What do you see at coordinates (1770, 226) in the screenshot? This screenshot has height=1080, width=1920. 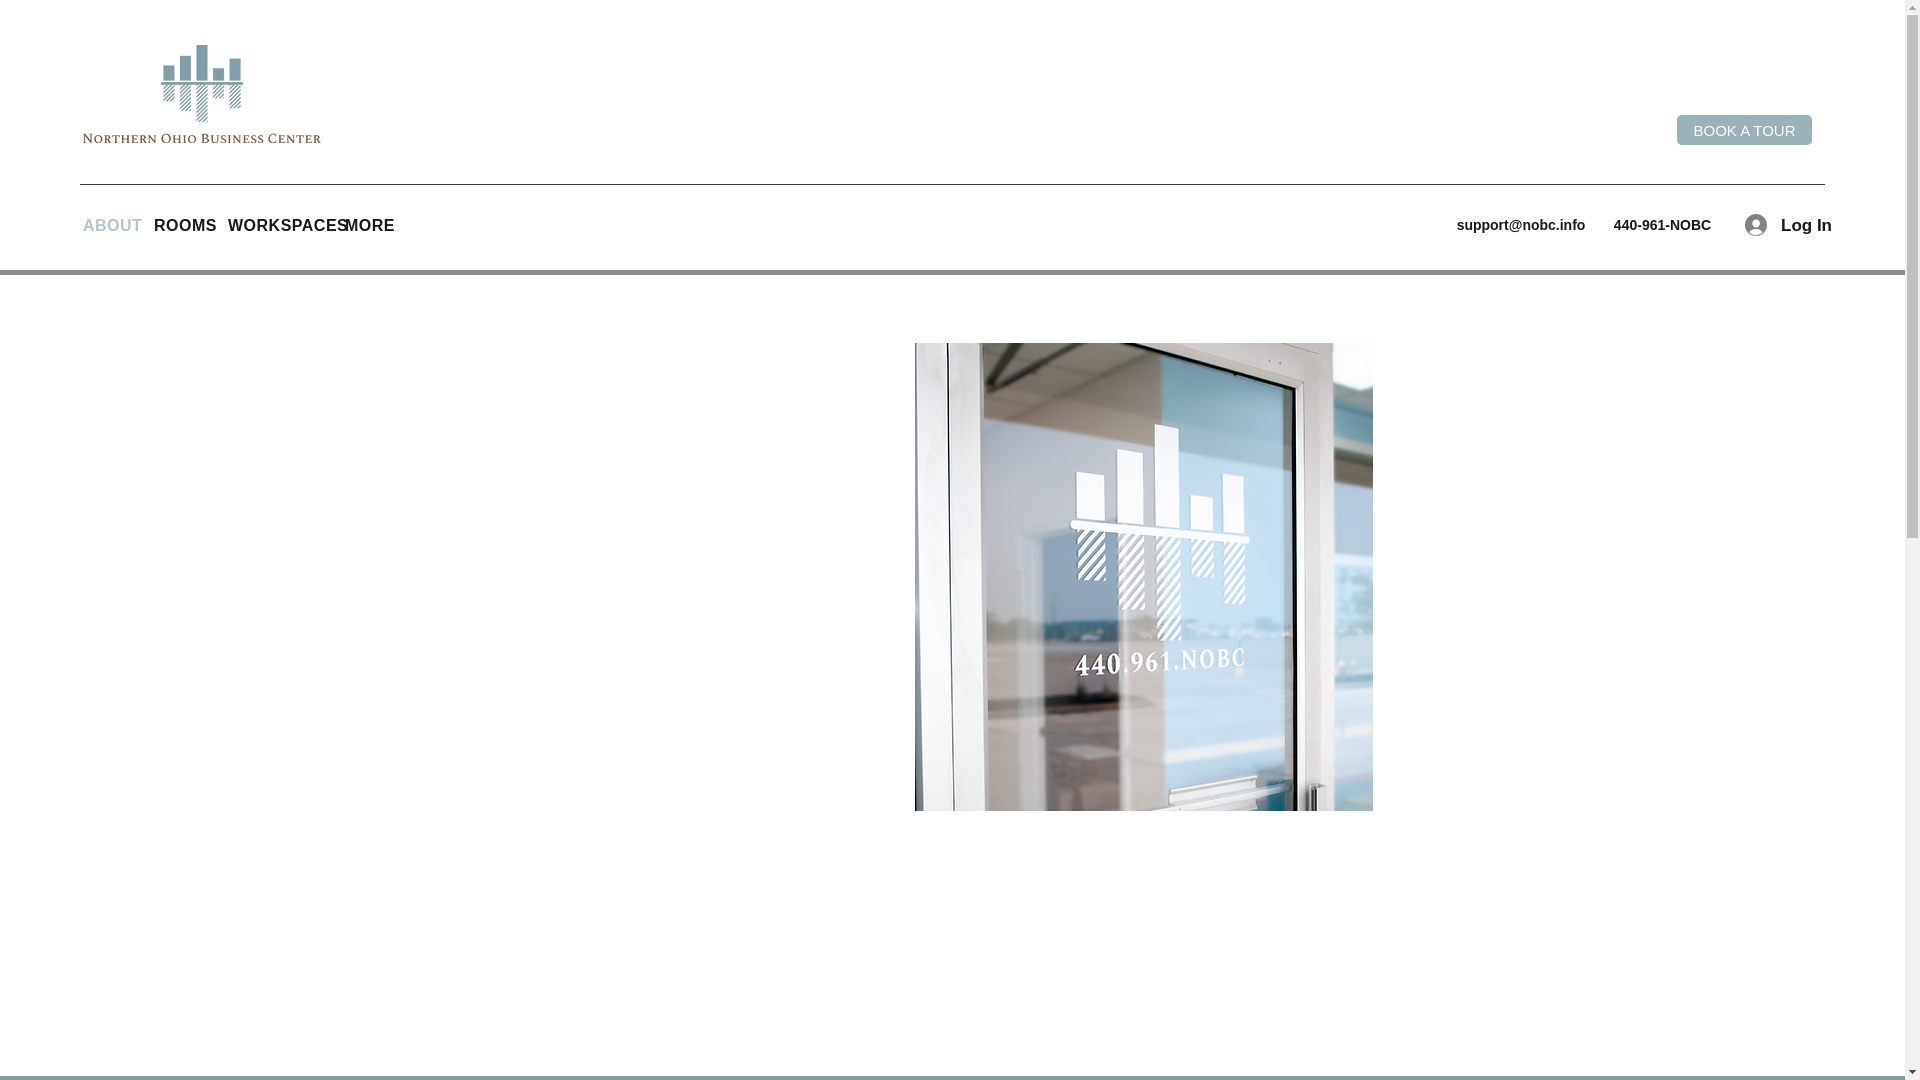 I see `Log In` at bounding box center [1770, 226].